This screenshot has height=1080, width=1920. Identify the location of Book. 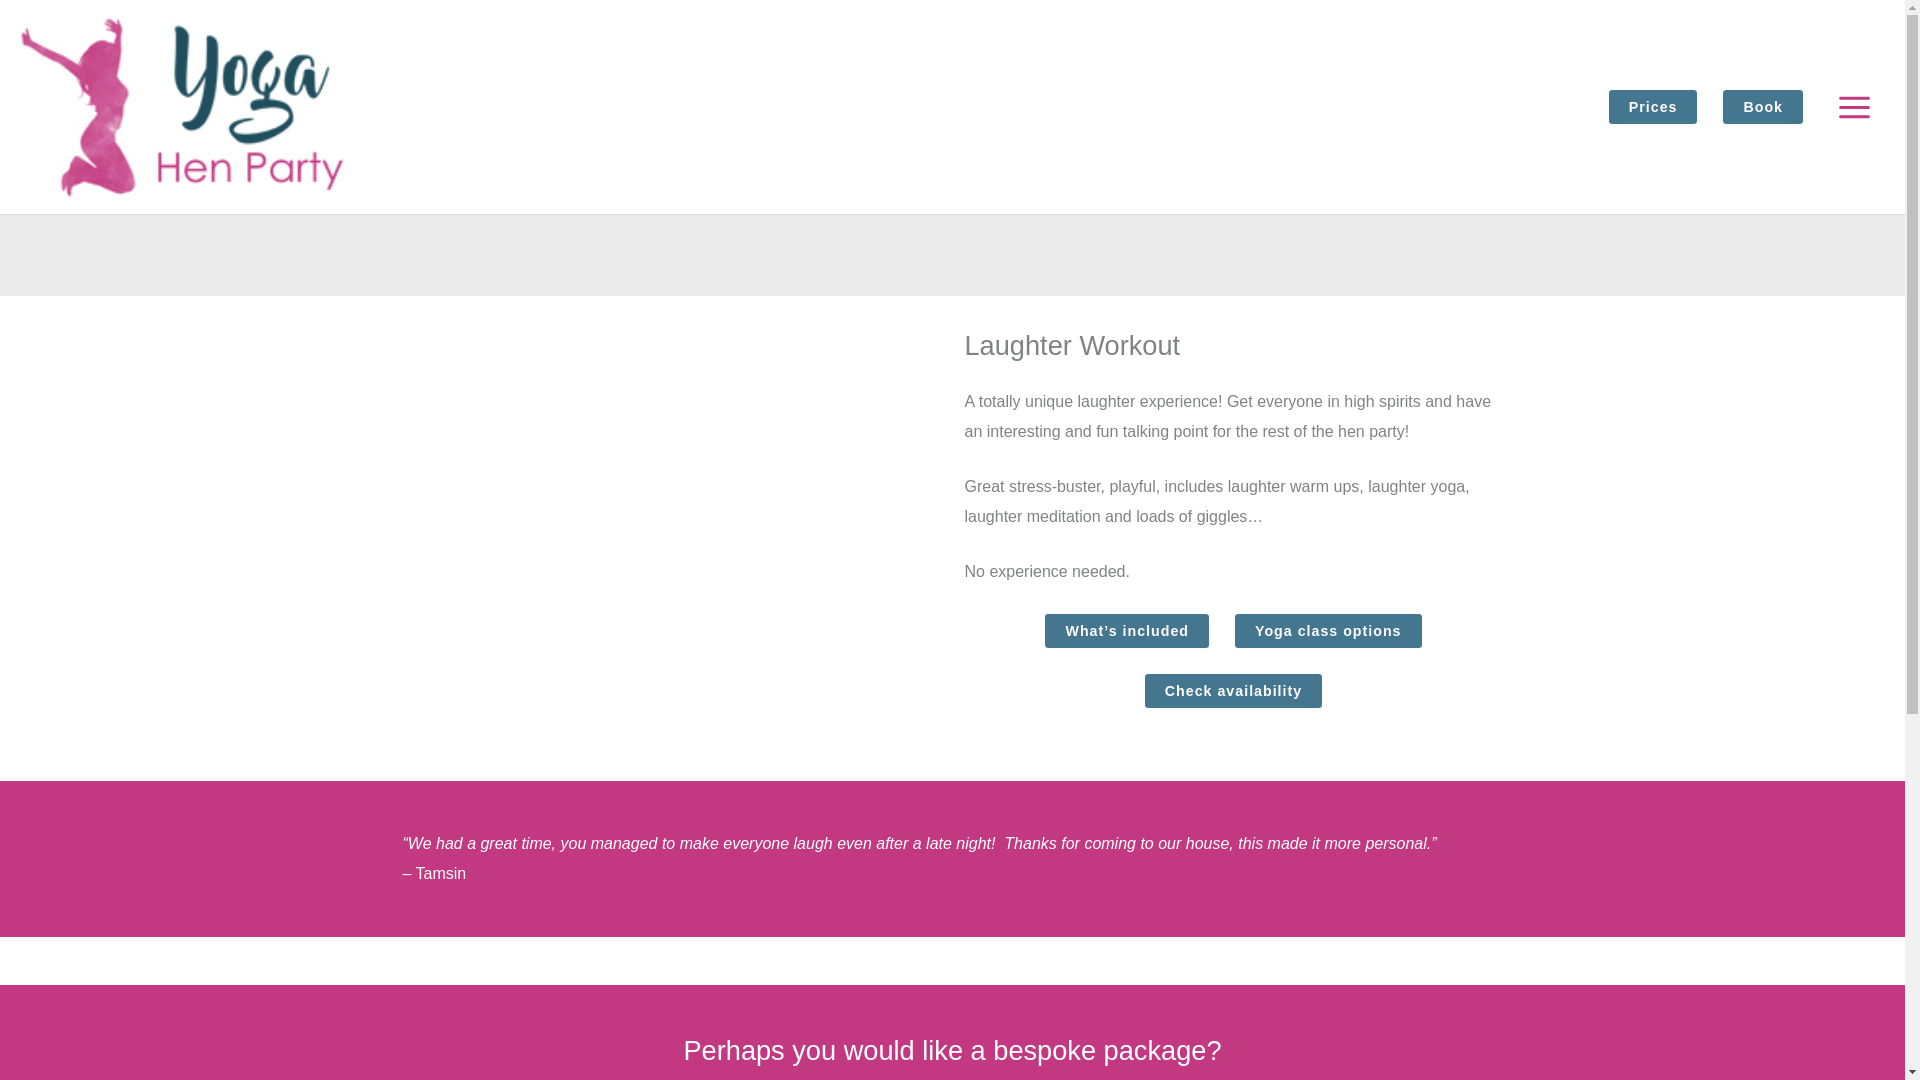
(1763, 106).